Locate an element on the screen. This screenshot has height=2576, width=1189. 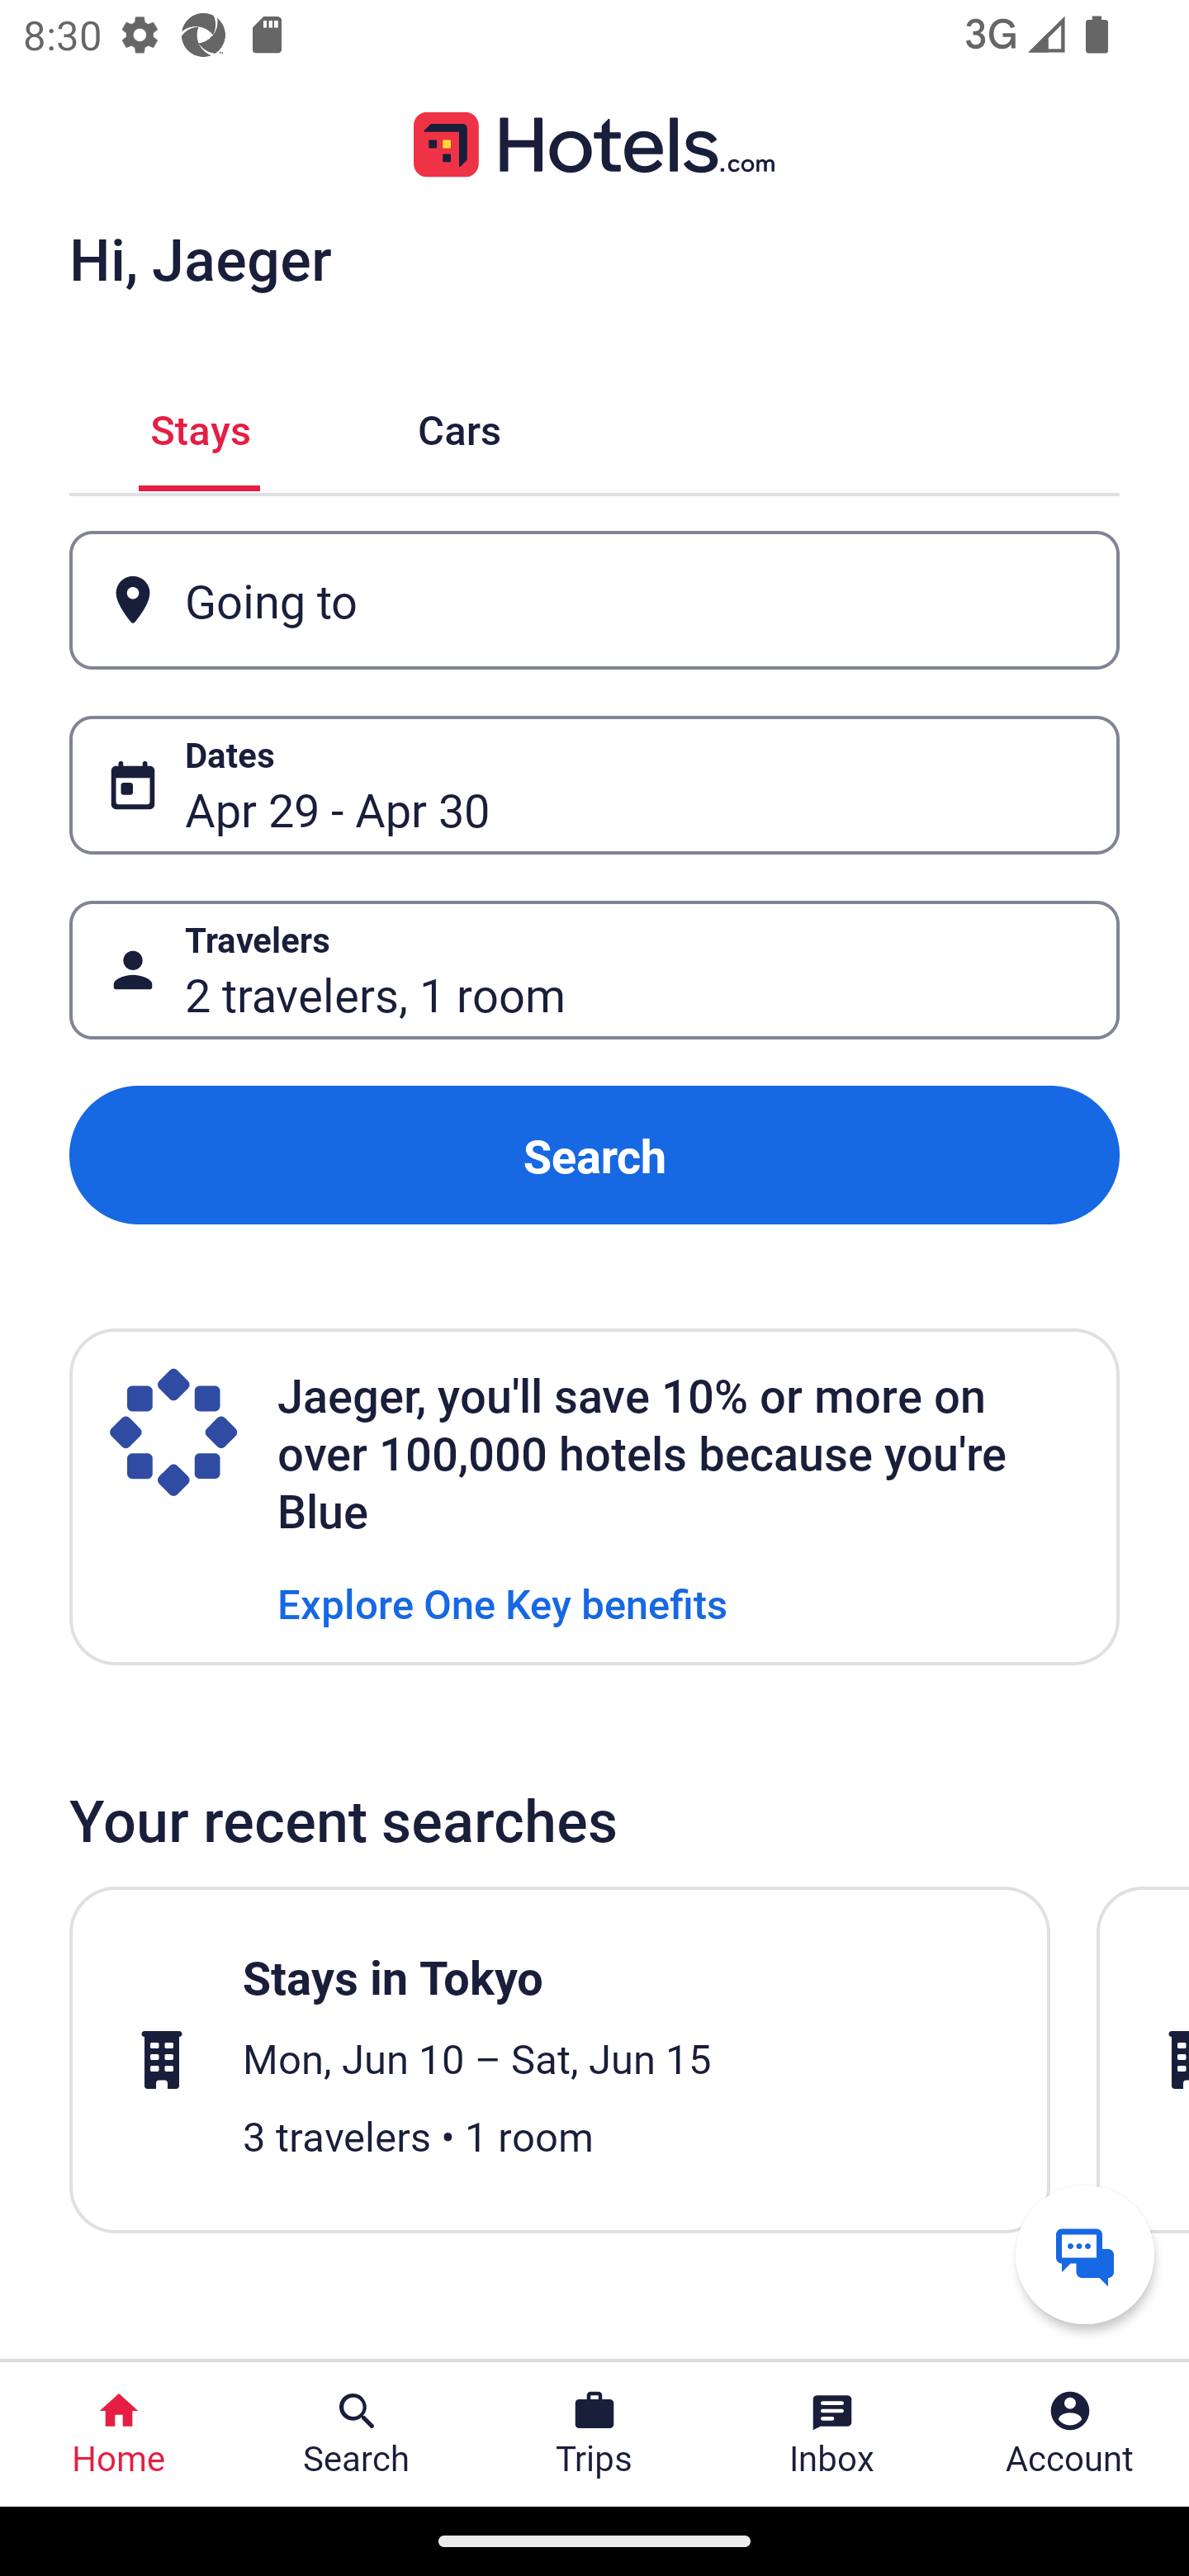
Hi, Jaeger is located at coordinates (200, 258).